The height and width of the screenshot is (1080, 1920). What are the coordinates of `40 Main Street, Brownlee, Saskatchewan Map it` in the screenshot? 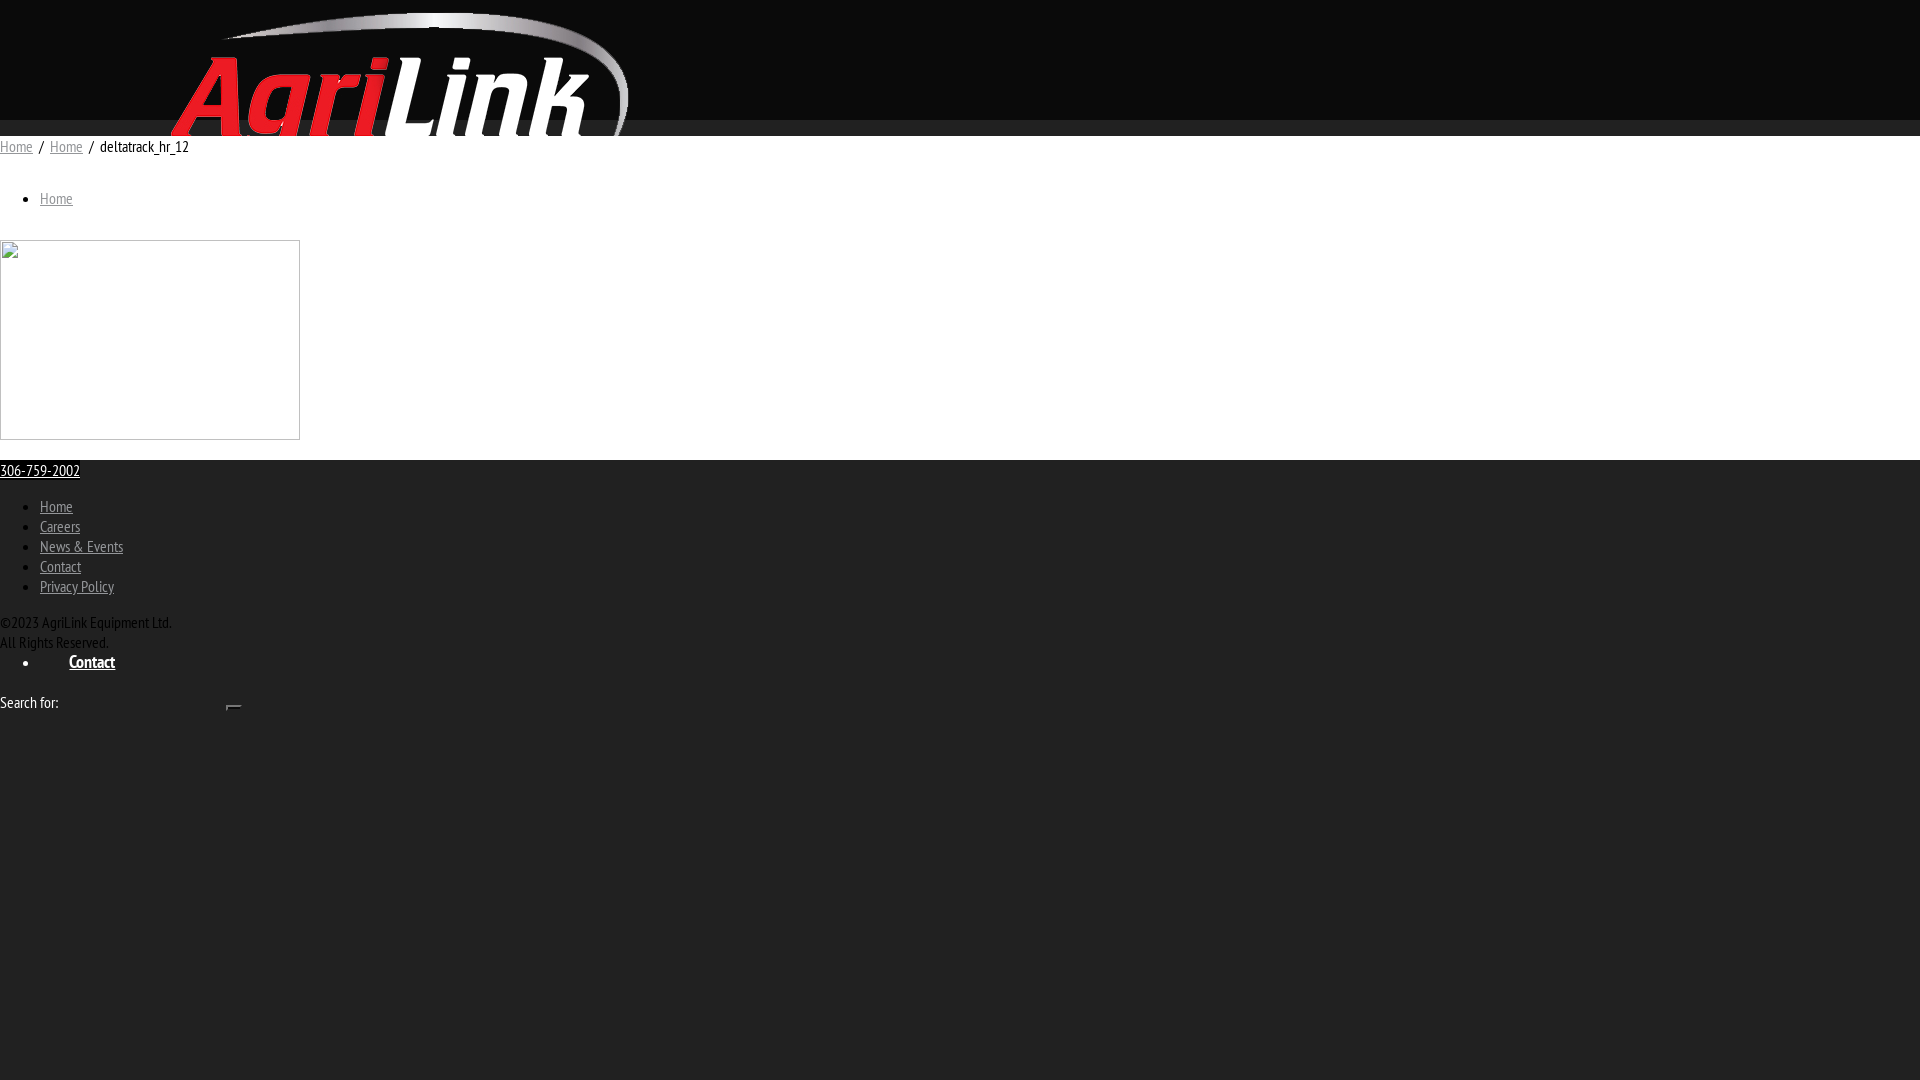 It's located at (127, 231).